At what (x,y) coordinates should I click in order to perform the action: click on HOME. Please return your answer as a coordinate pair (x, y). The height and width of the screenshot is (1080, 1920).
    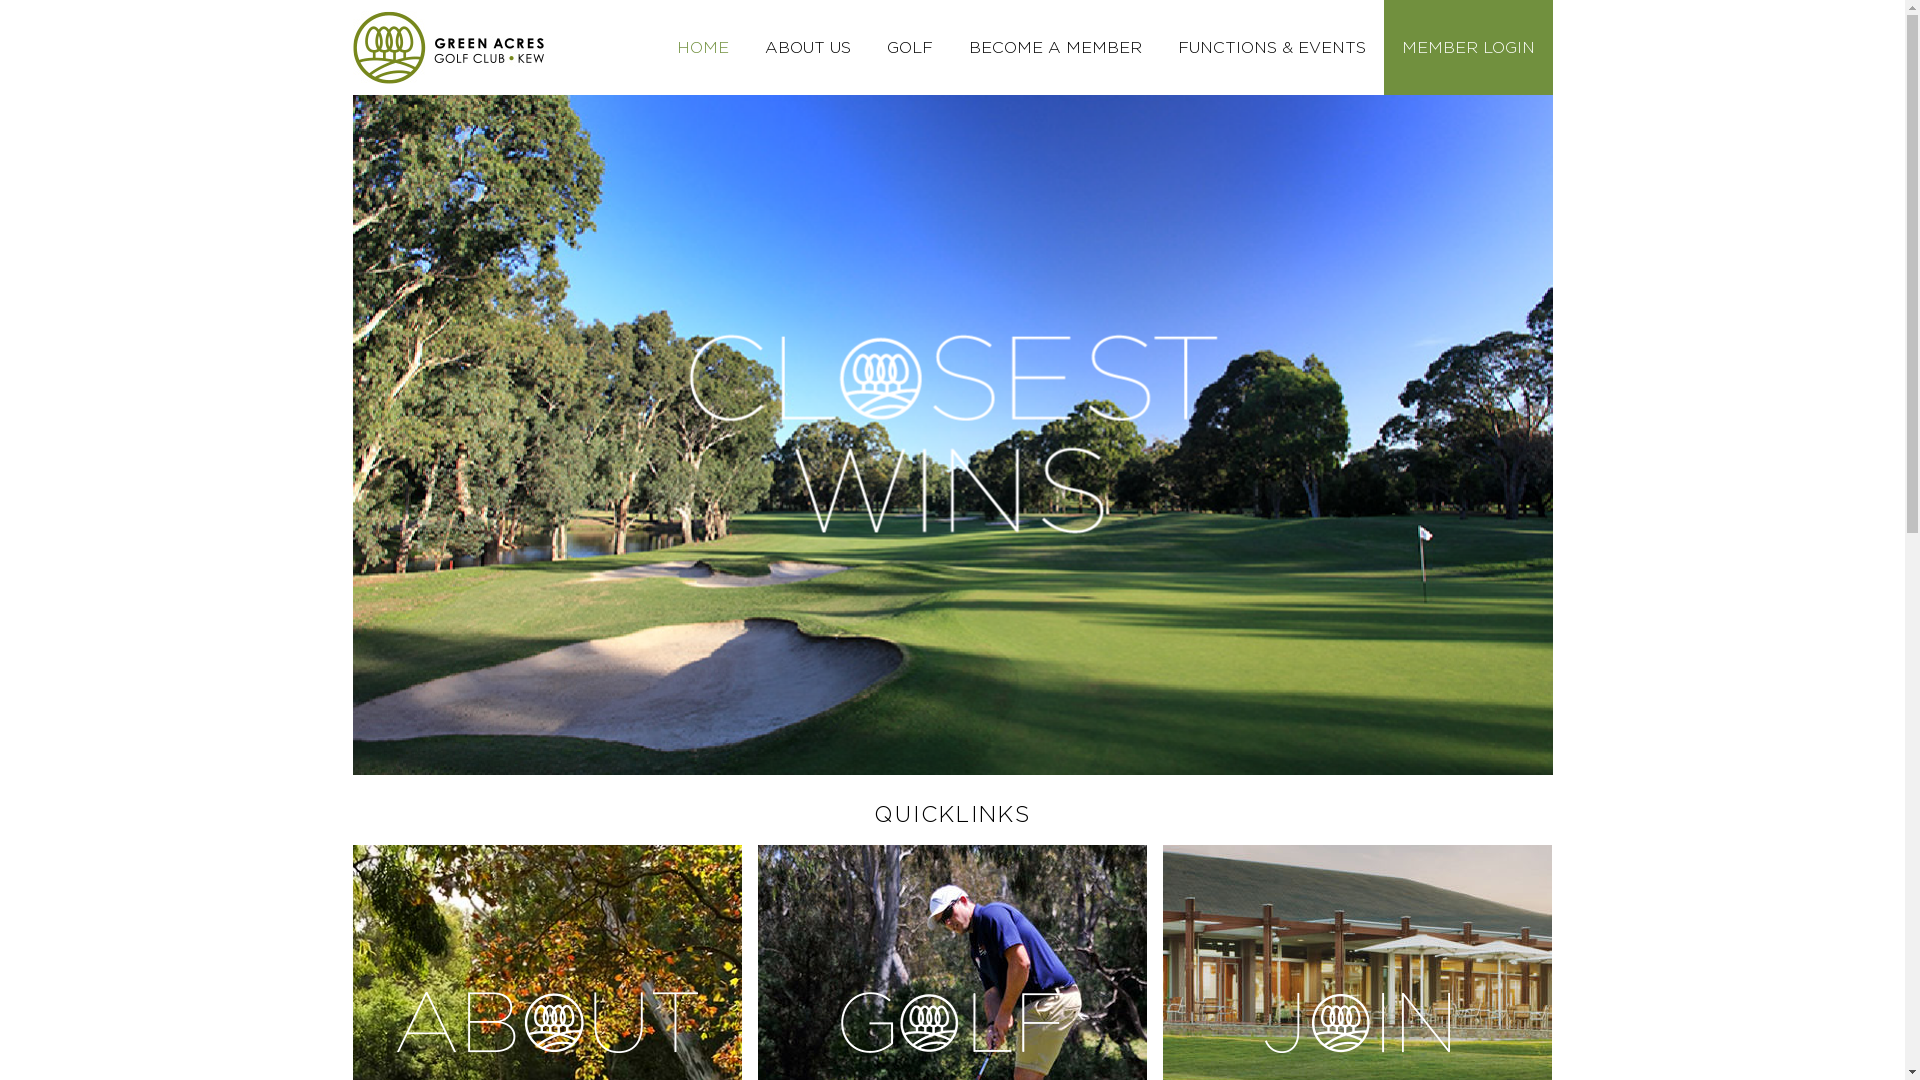
    Looking at the image, I should click on (702, 48).